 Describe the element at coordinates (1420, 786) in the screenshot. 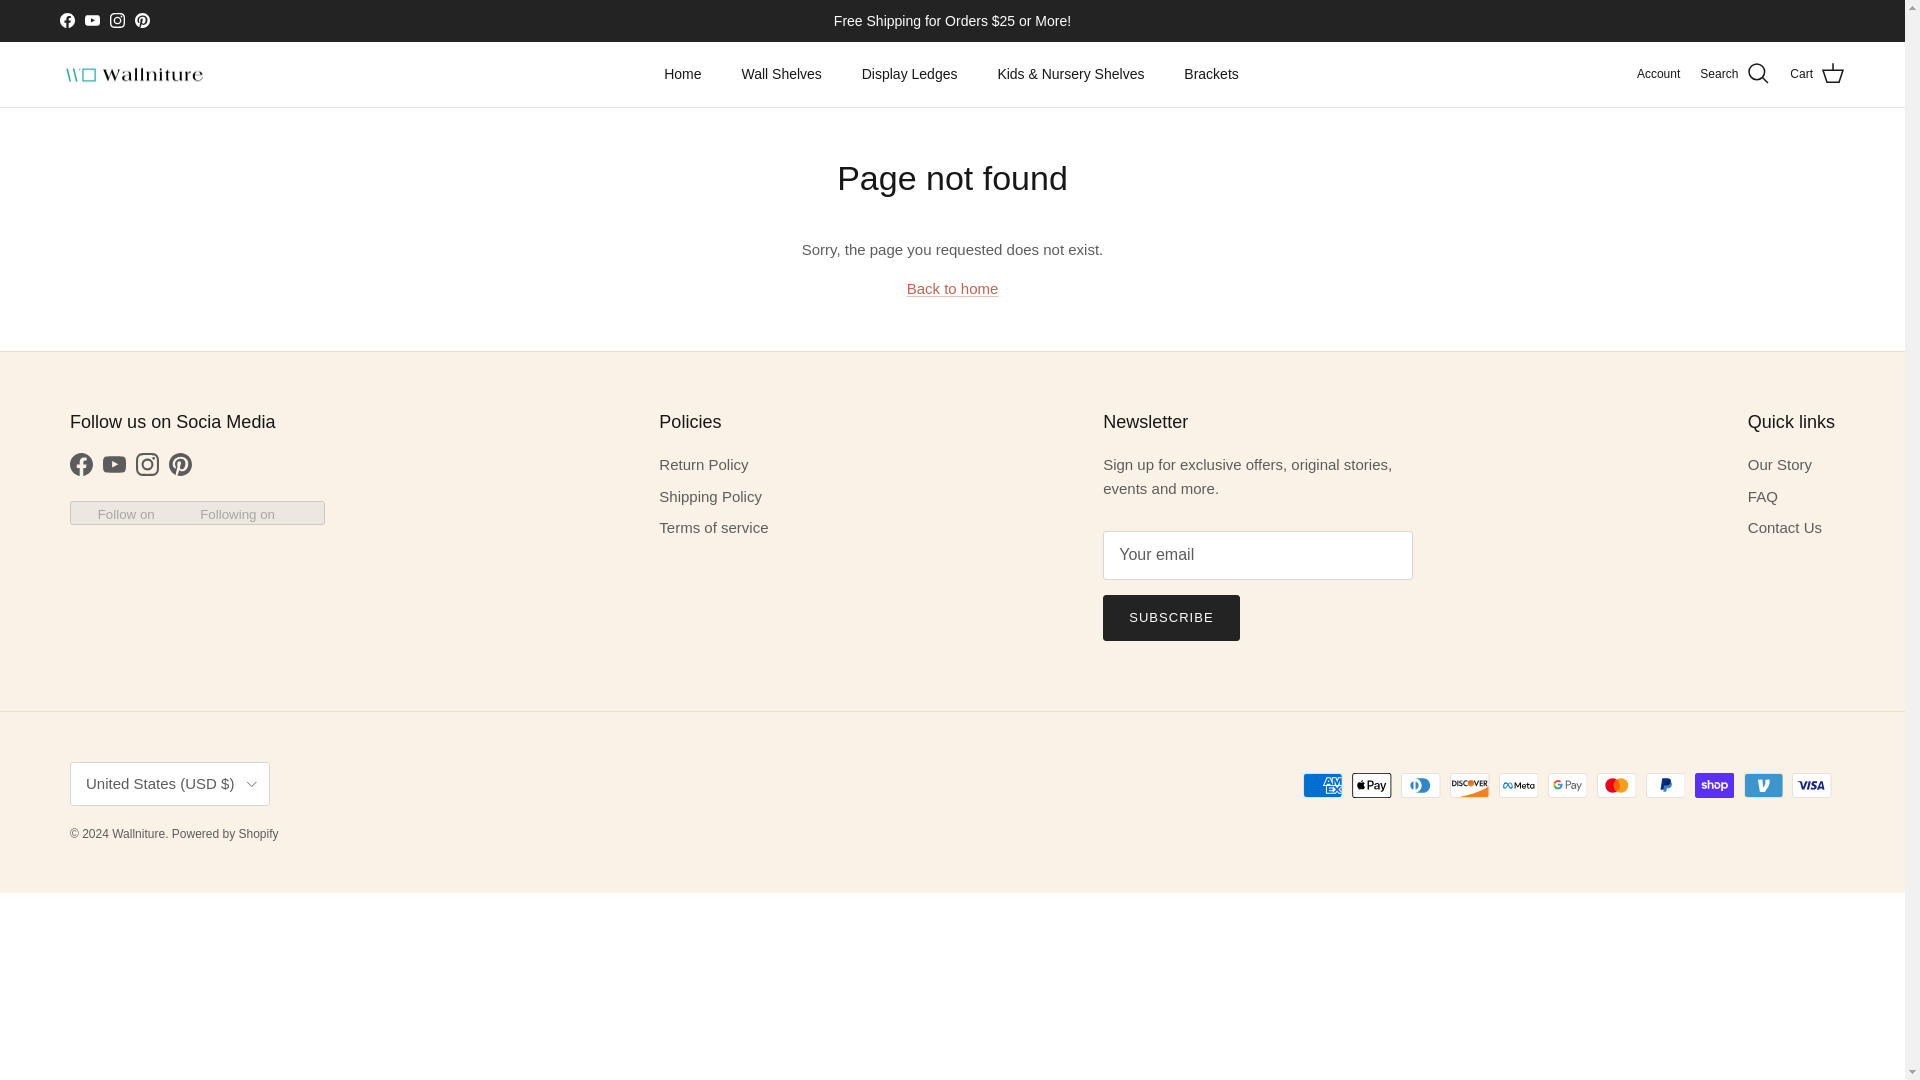

I see `Diners Club` at that location.